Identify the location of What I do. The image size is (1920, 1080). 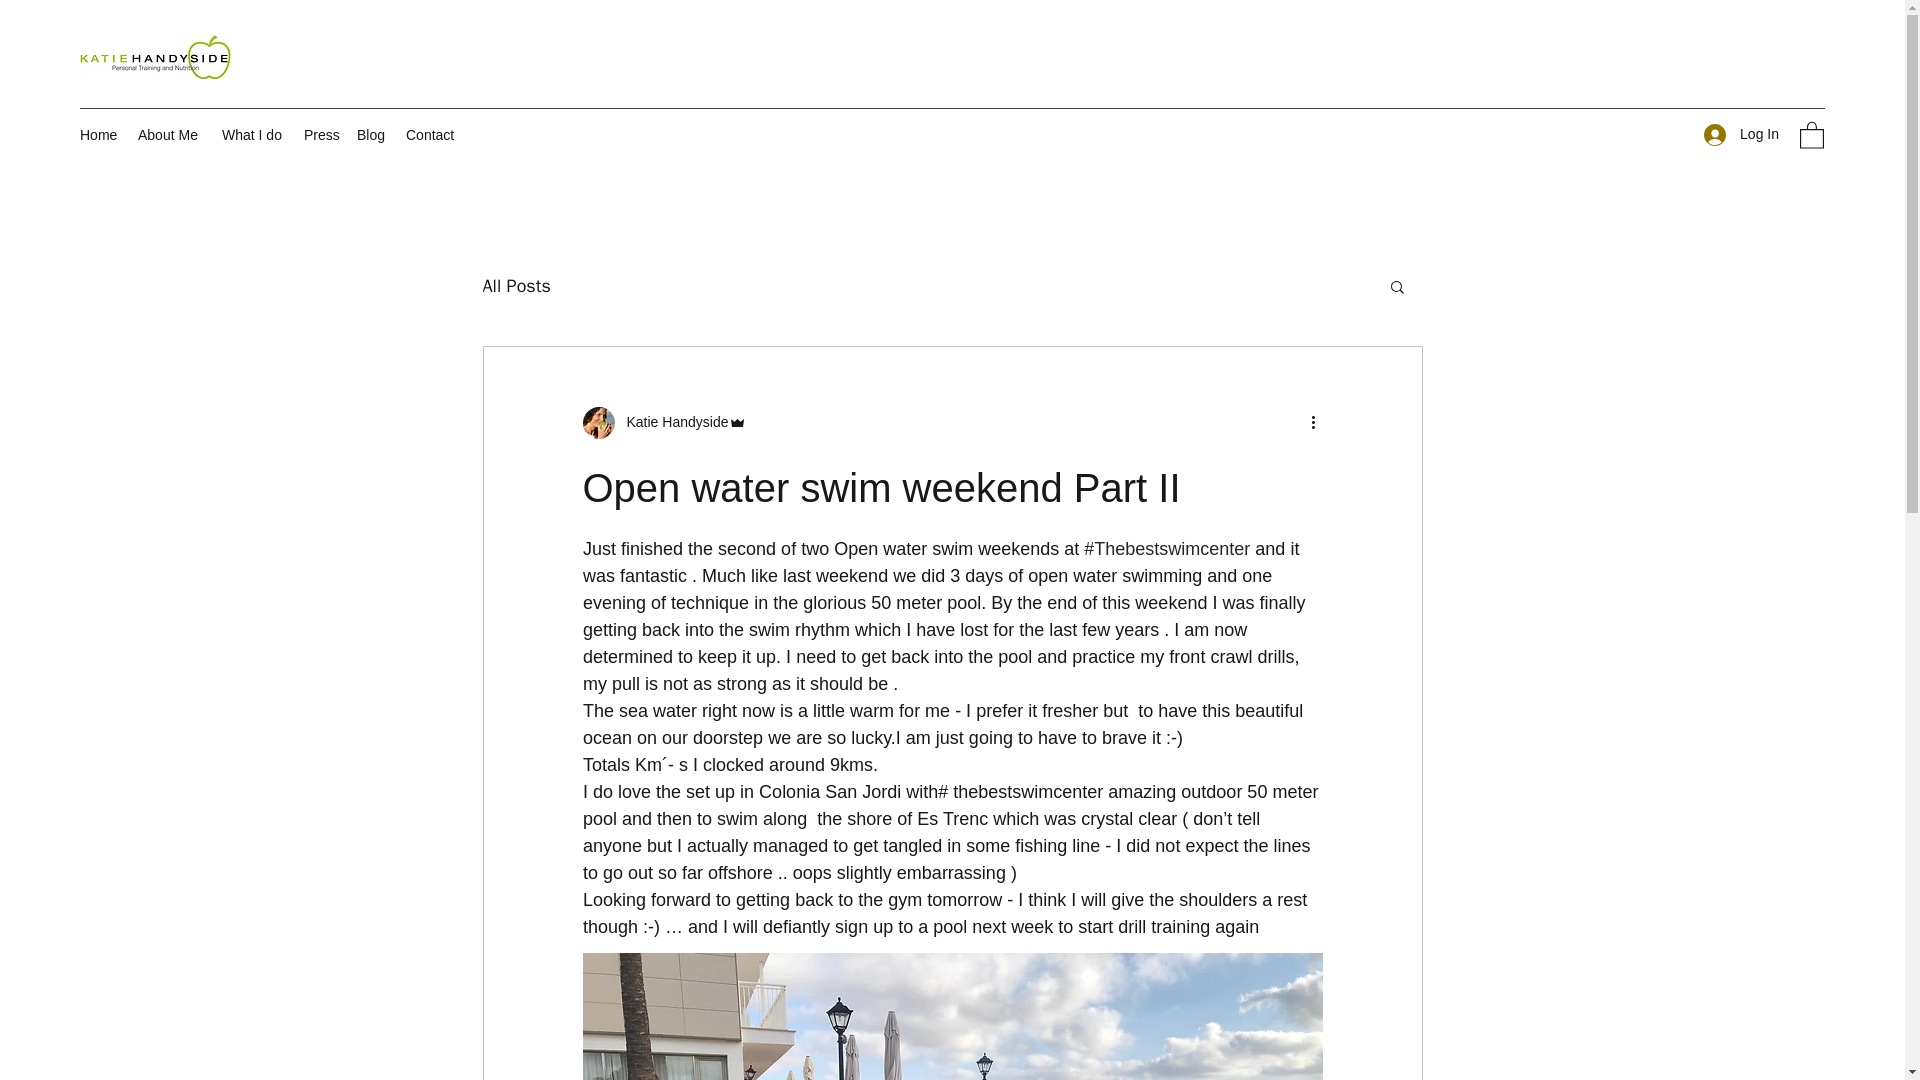
(252, 134).